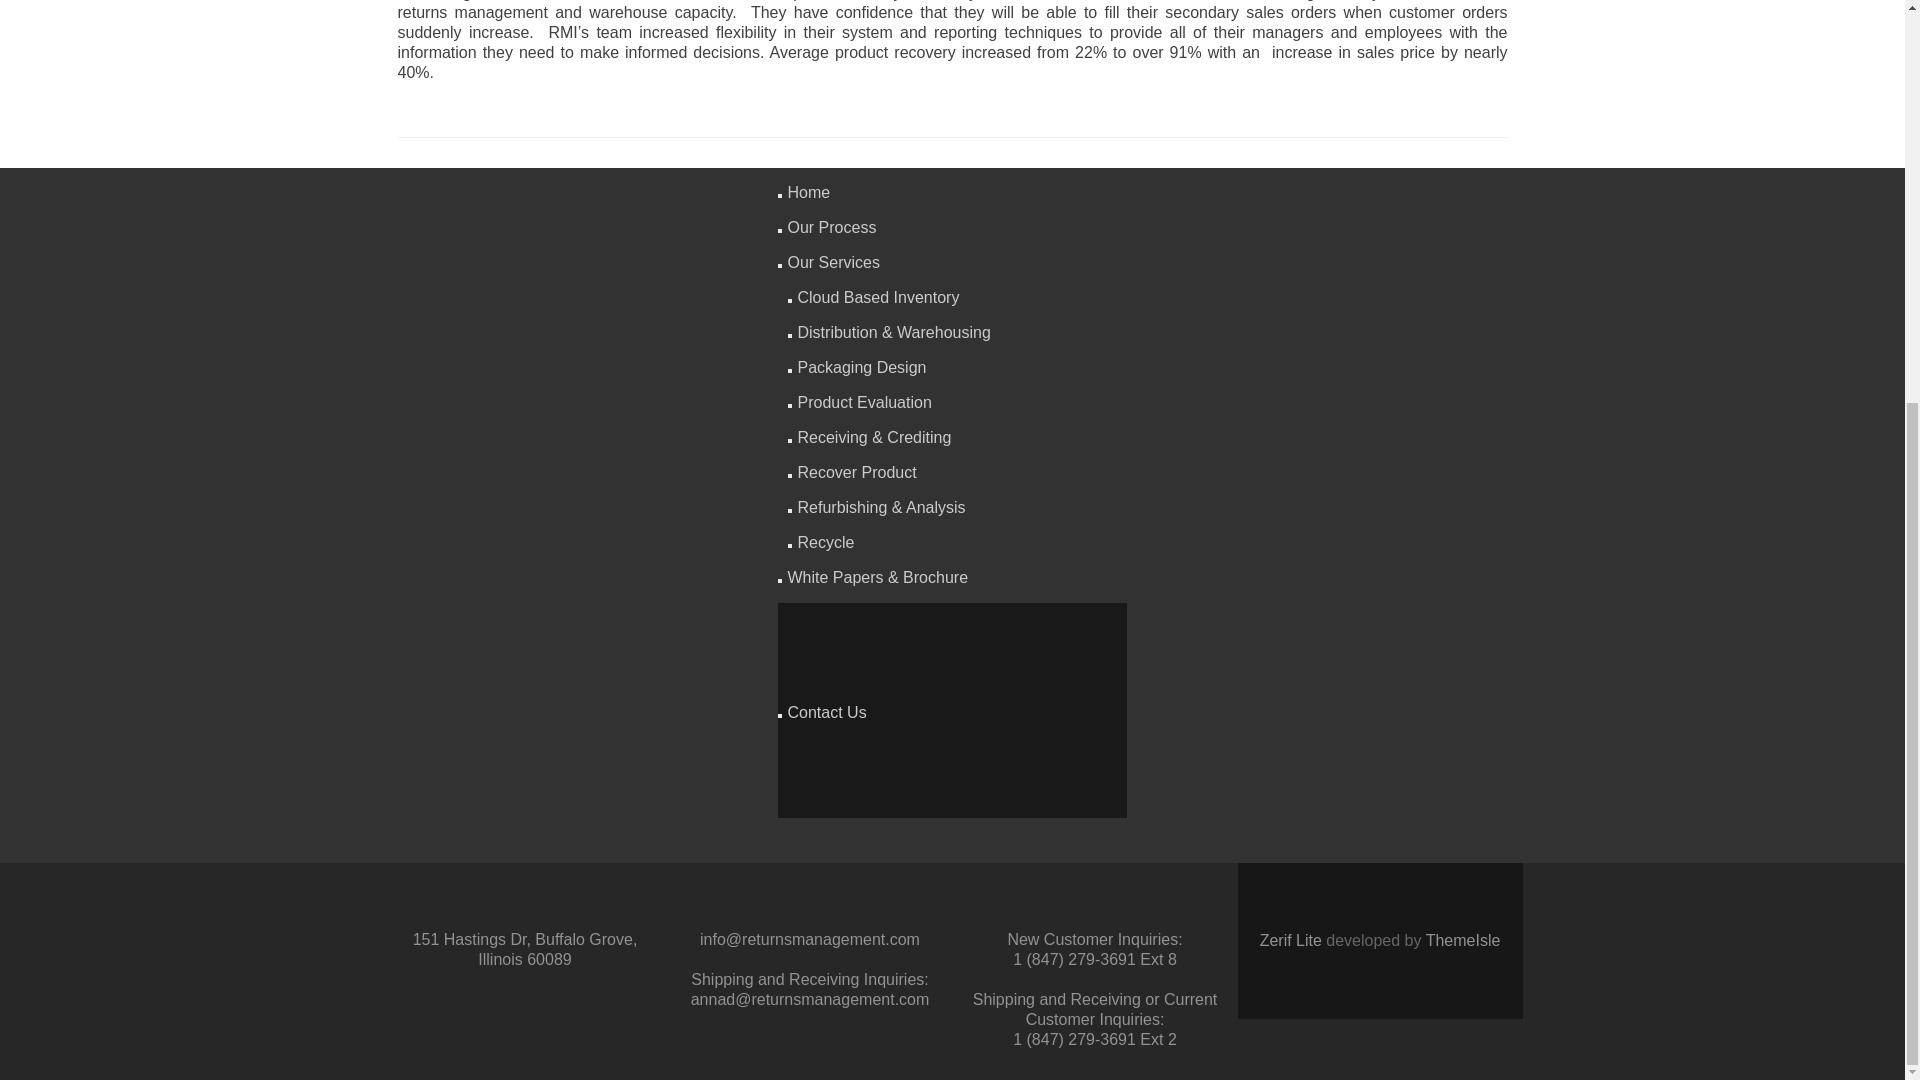 The width and height of the screenshot is (1920, 1080). I want to click on Our Services, so click(833, 262).